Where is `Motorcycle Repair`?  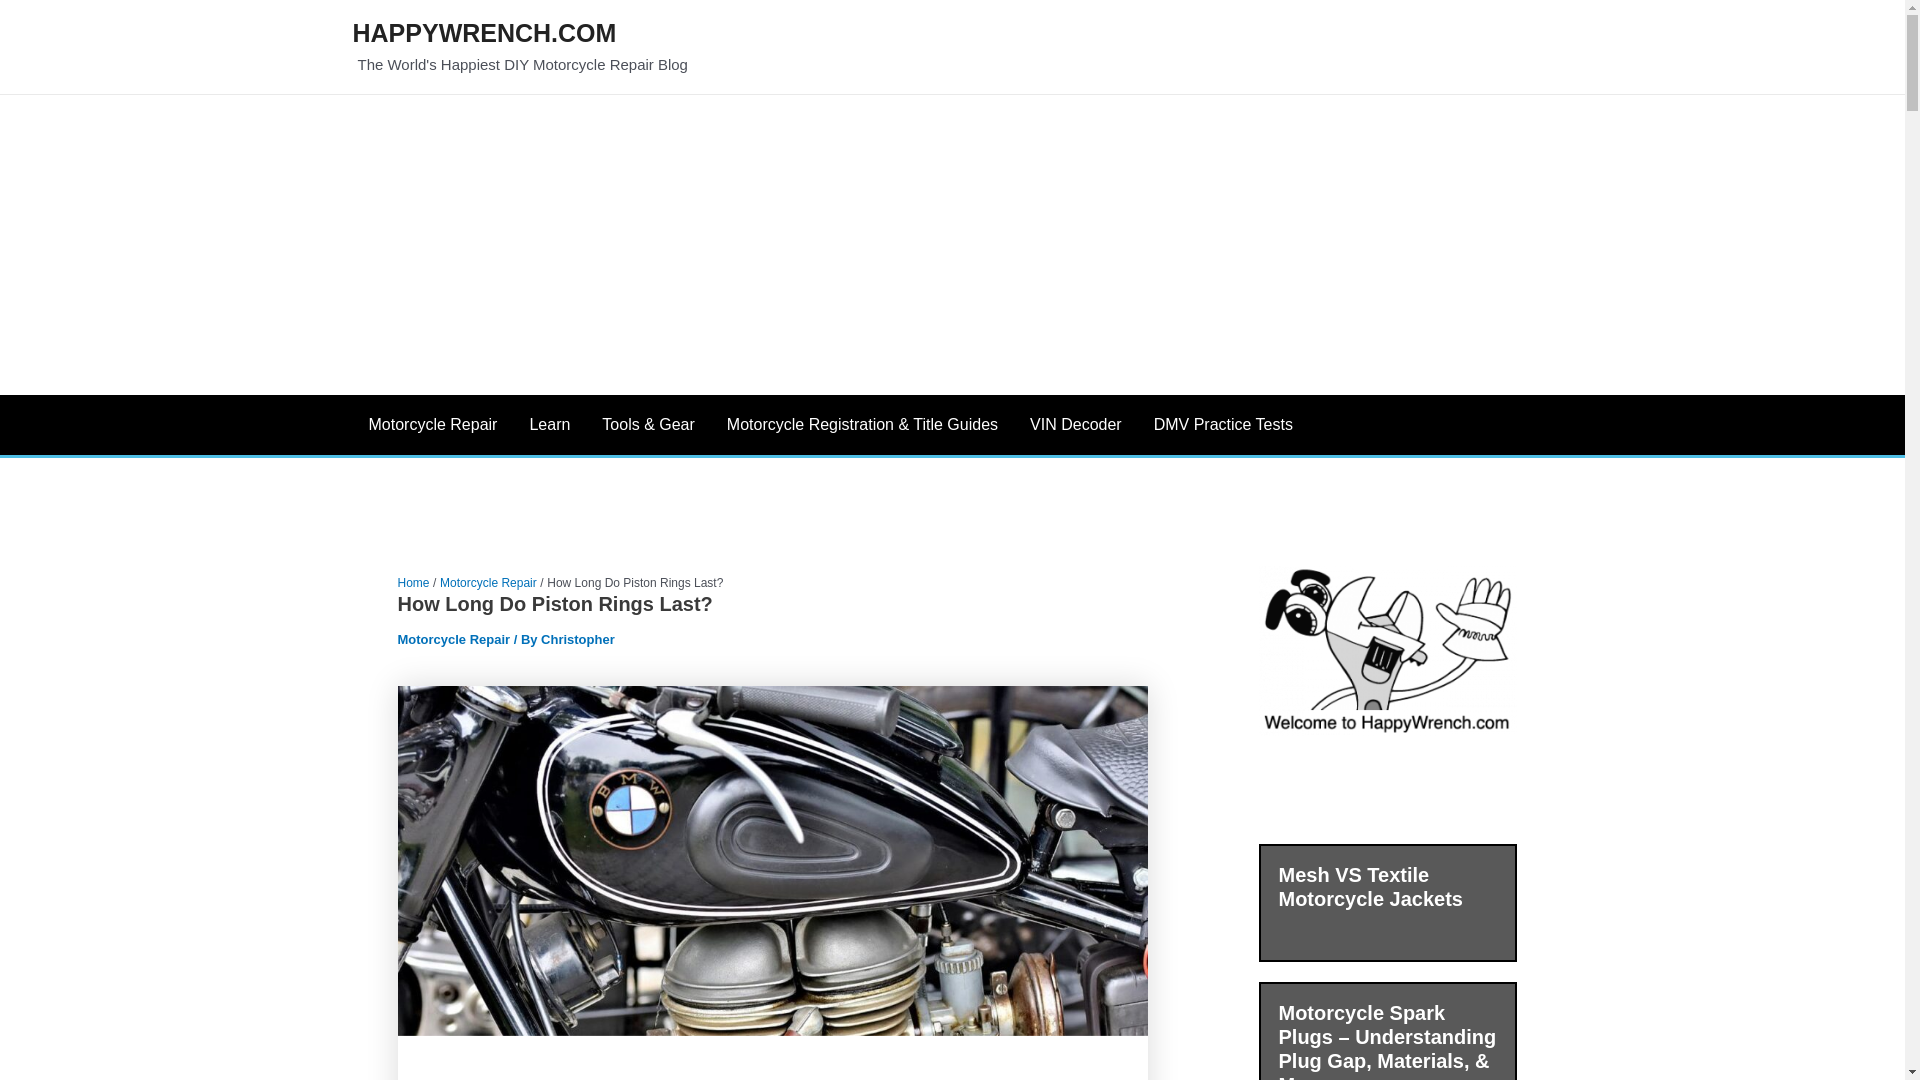 Motorcycle Repair is located at coordinates (432, 424).